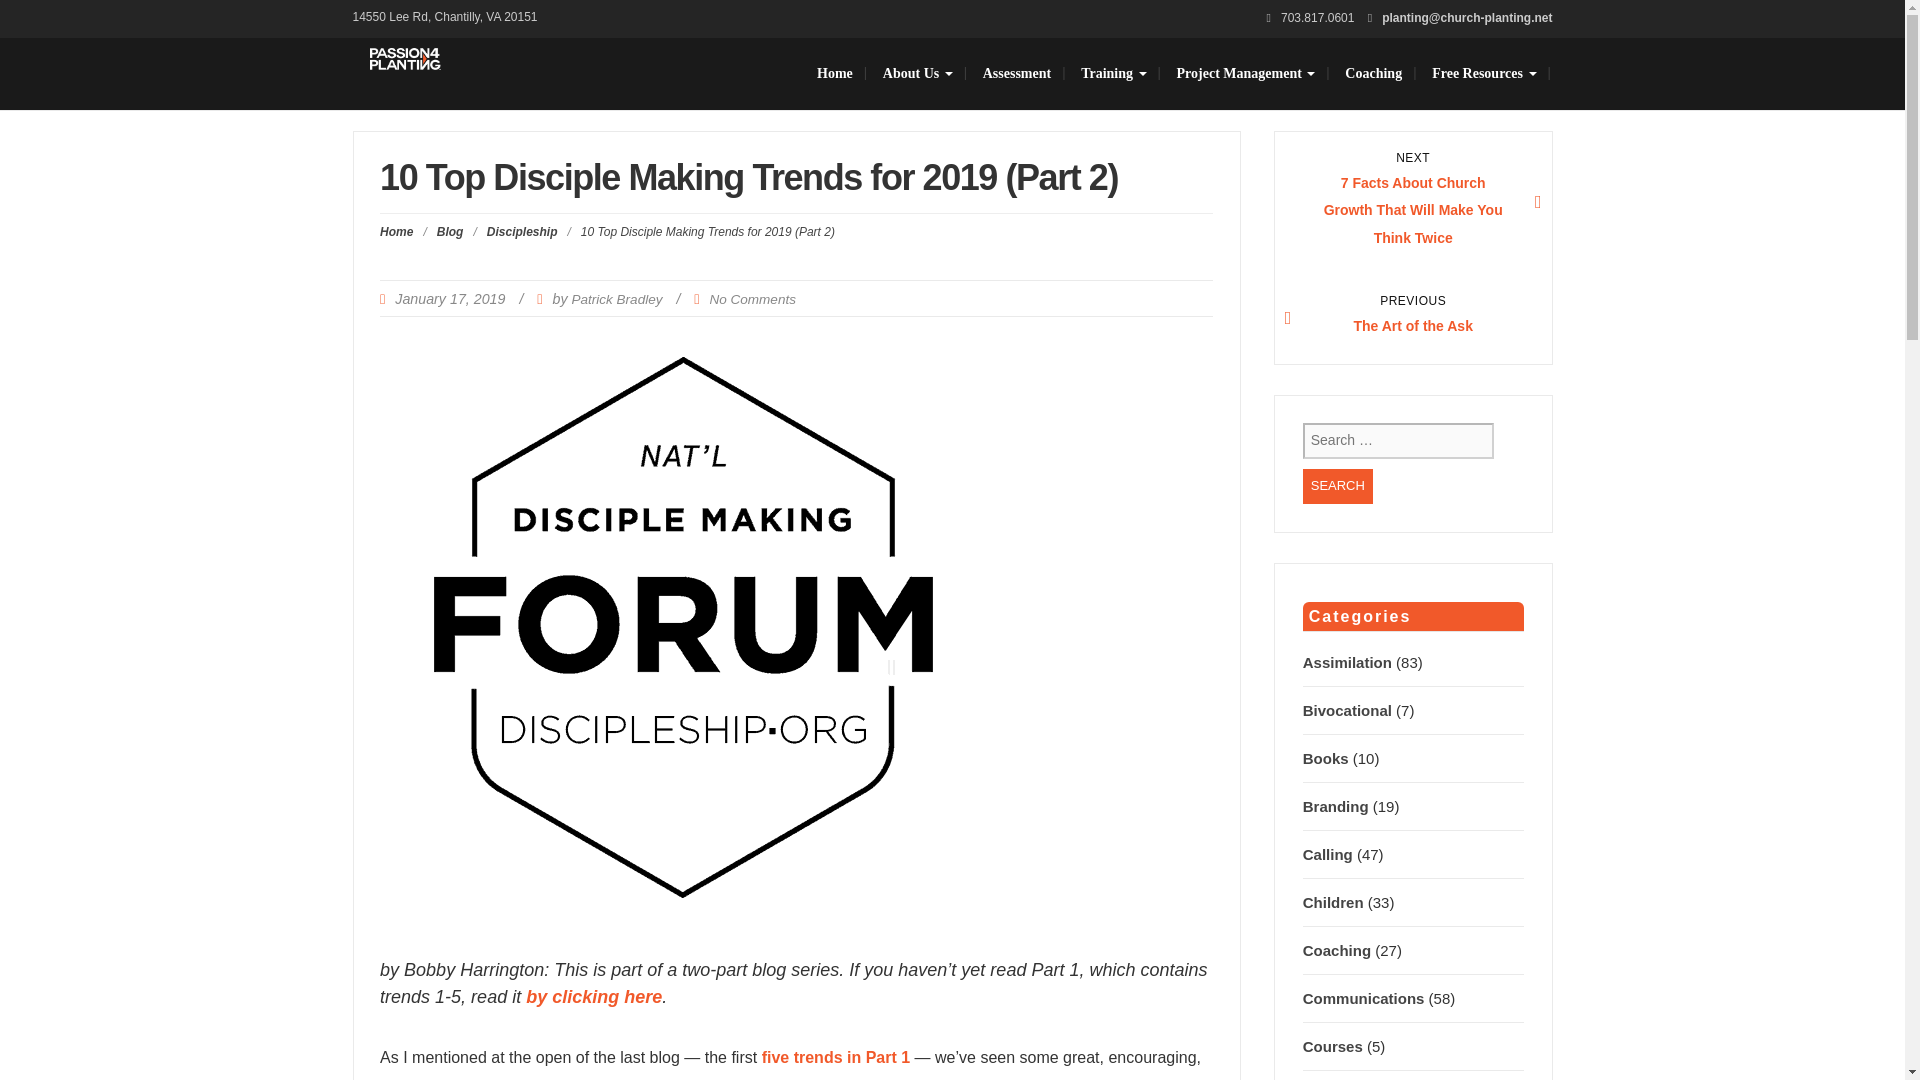  Describe the element at coordinates (1373, 74) in the screenshot. I see `No Comments` at that location.